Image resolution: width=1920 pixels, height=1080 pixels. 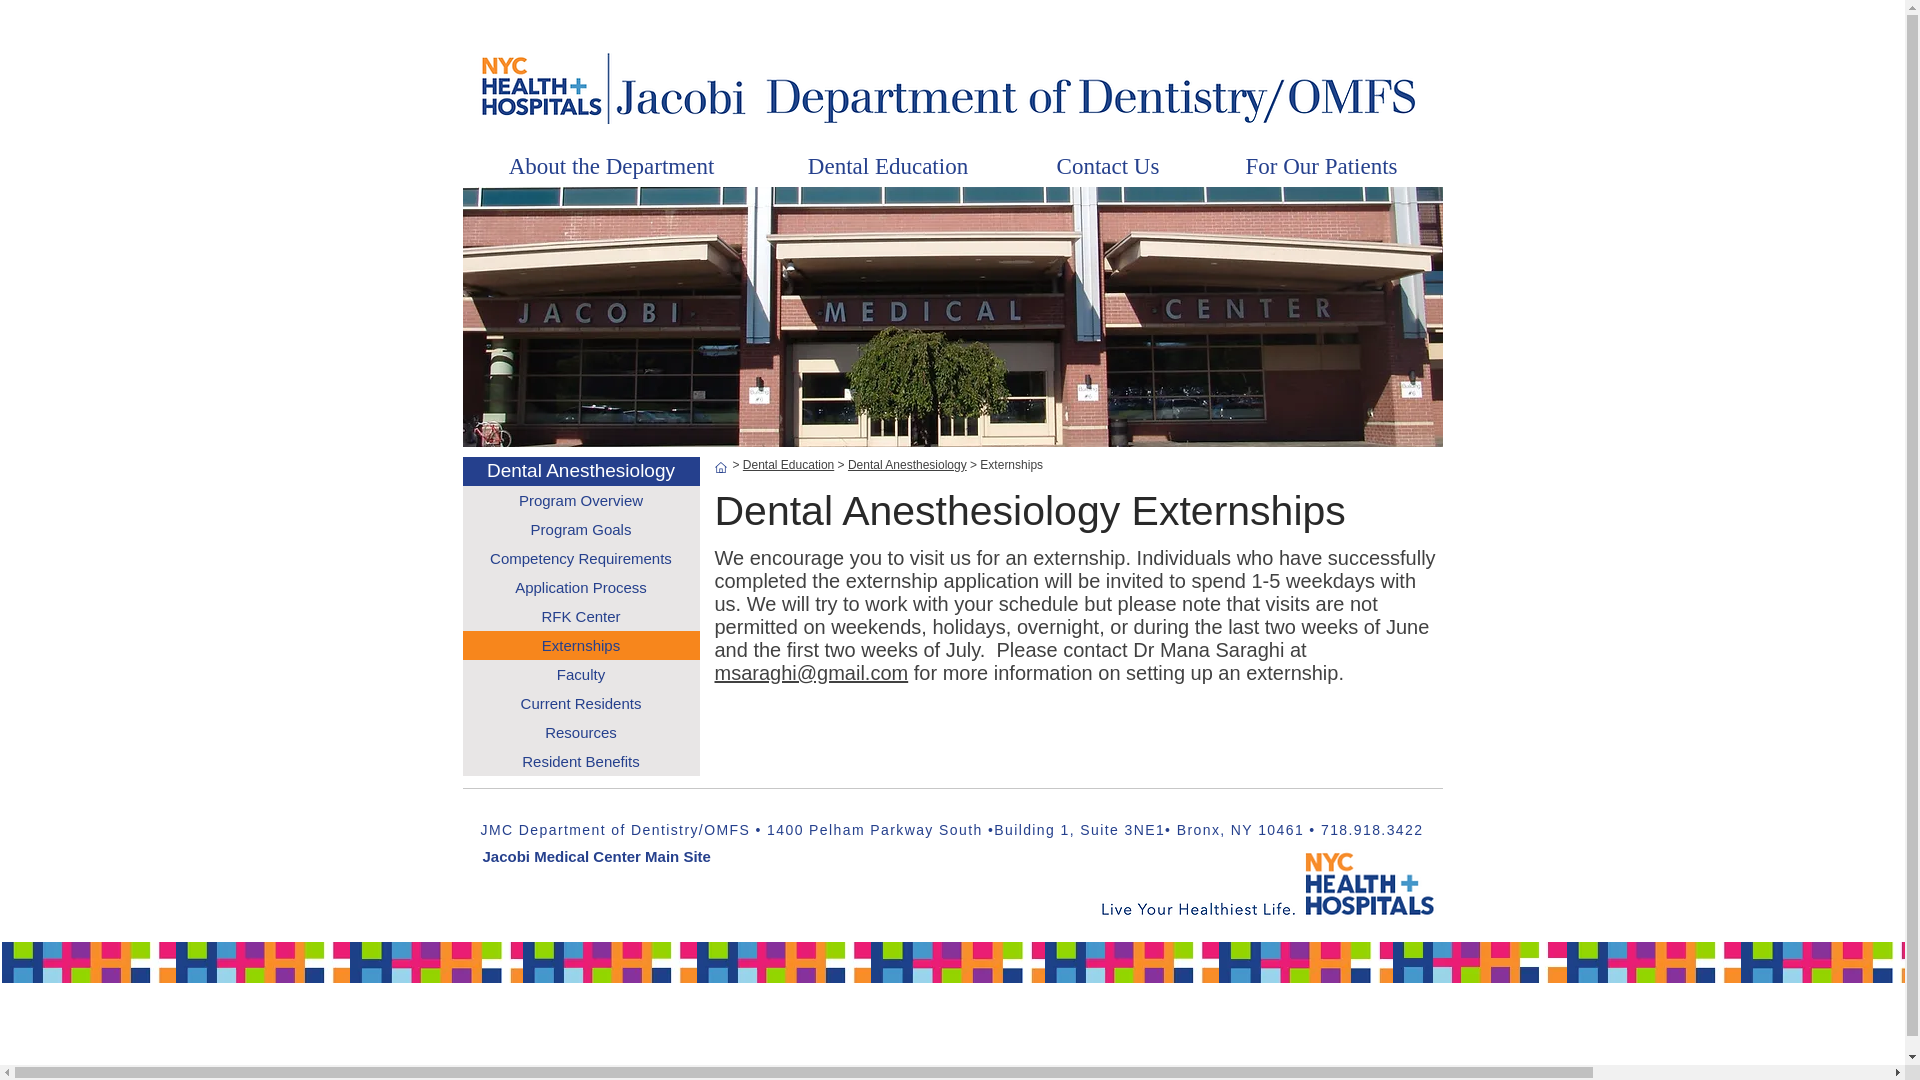 What do you see at coordinates (580, 530) in the screenshot?
I see `Program Goals` at bounding box center [580, 530].